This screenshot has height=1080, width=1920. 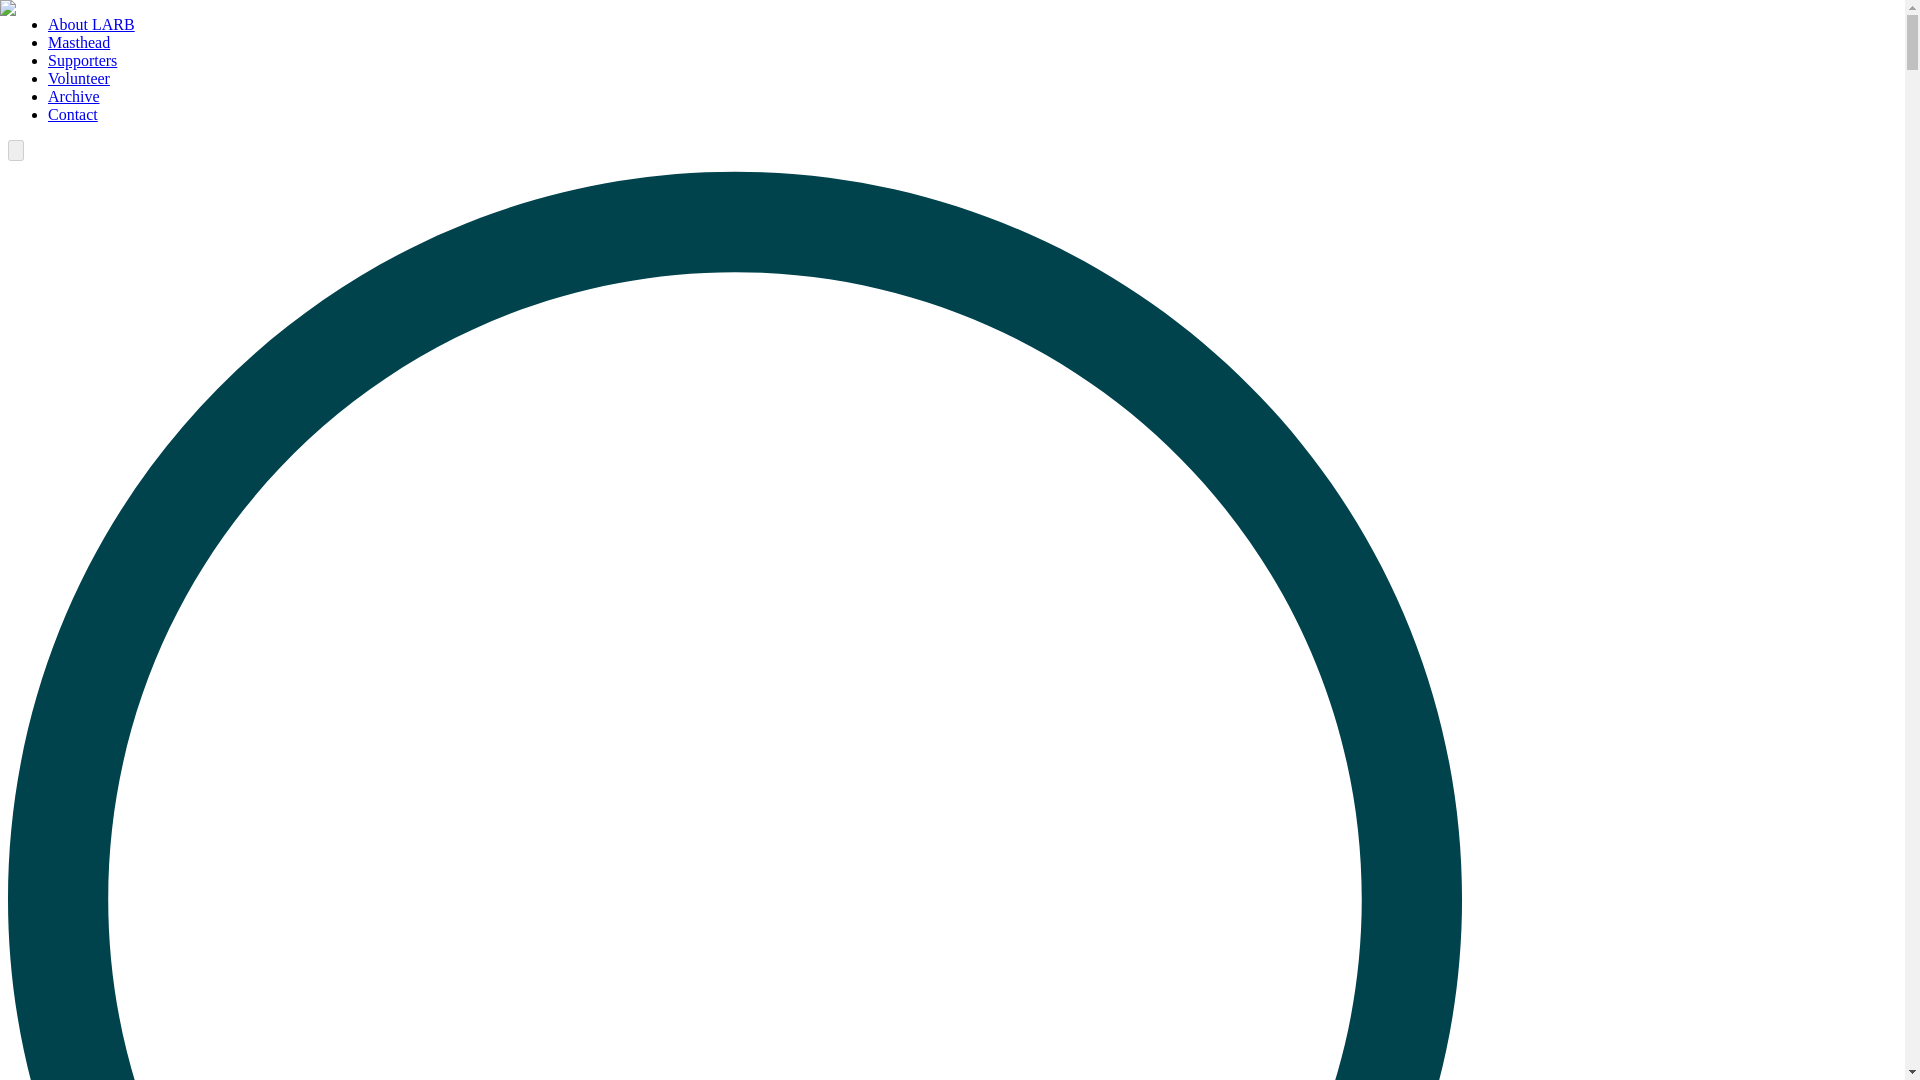 I want to click on Archive, so click(x=74, y=96).